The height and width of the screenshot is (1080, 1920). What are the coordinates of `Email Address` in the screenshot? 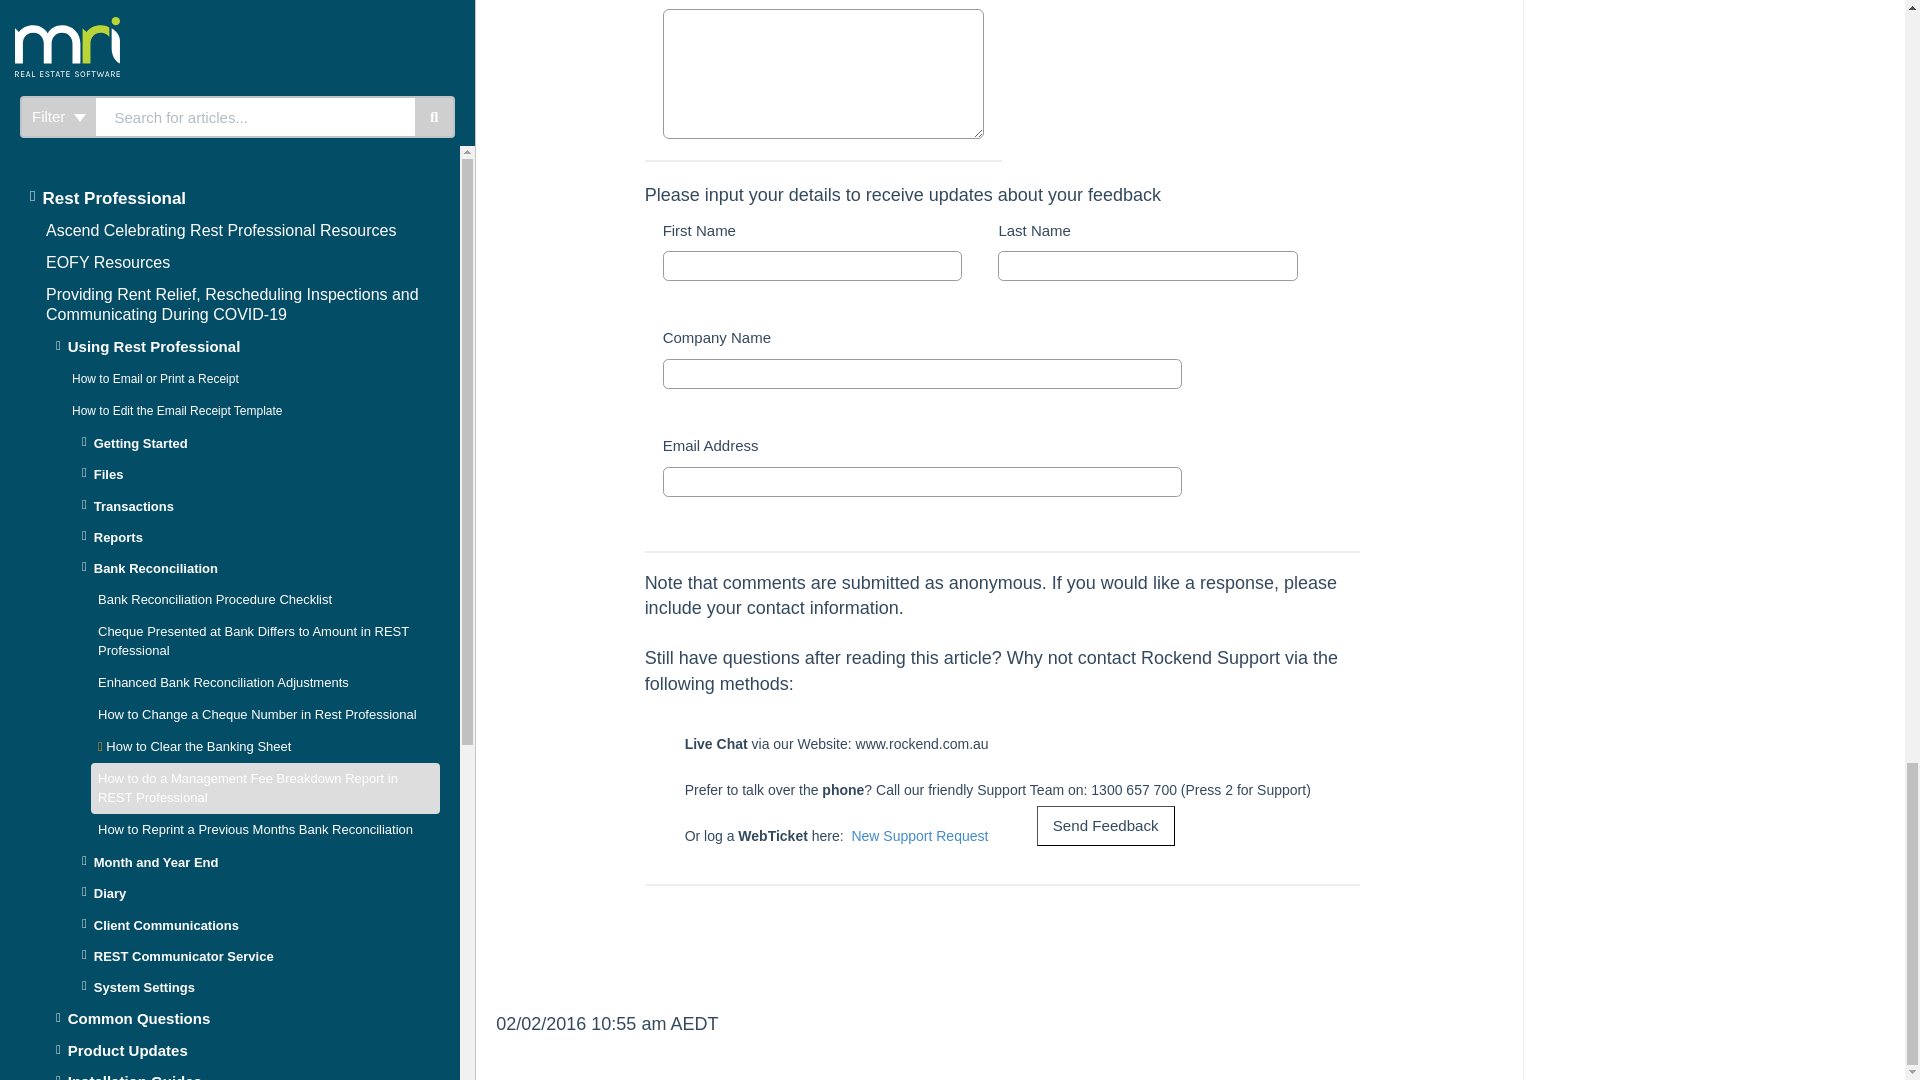 It's located at (922, 481).